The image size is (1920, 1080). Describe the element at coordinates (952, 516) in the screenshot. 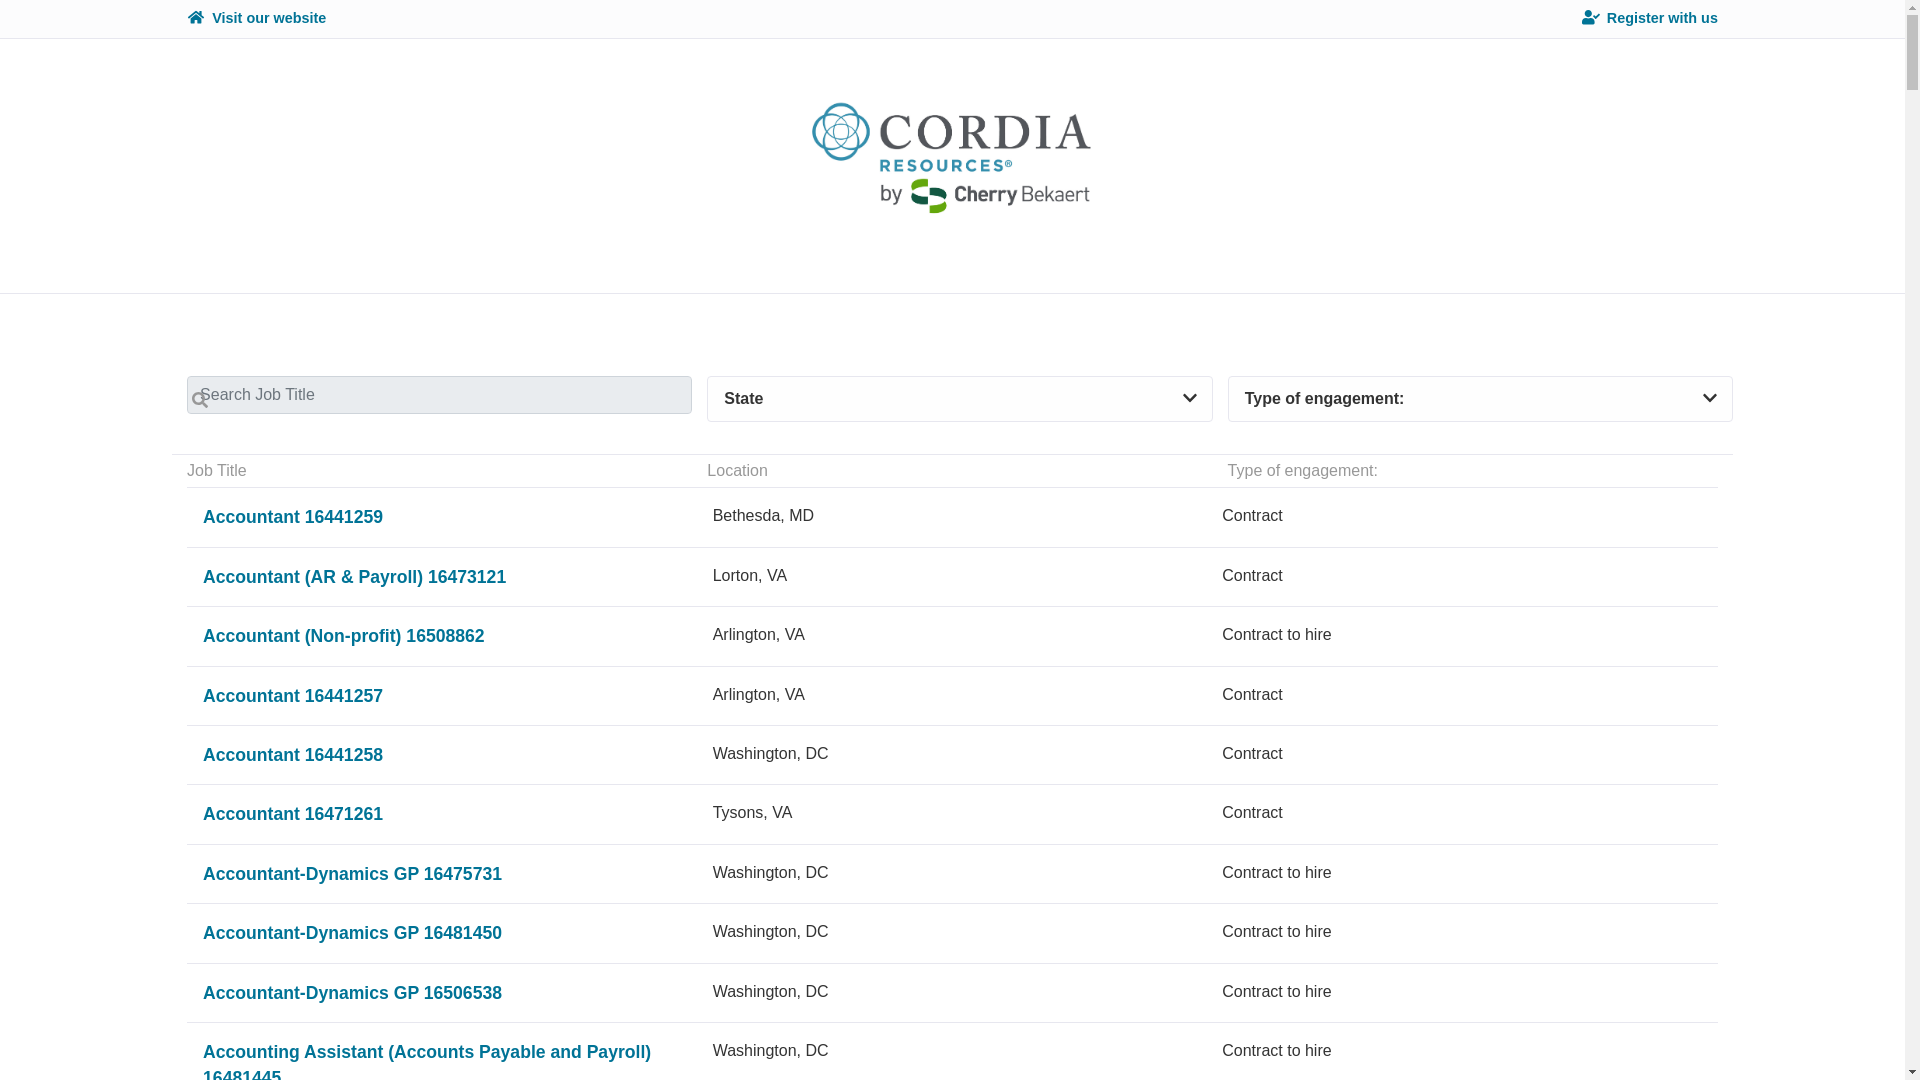

I see `Register with us` at that location.